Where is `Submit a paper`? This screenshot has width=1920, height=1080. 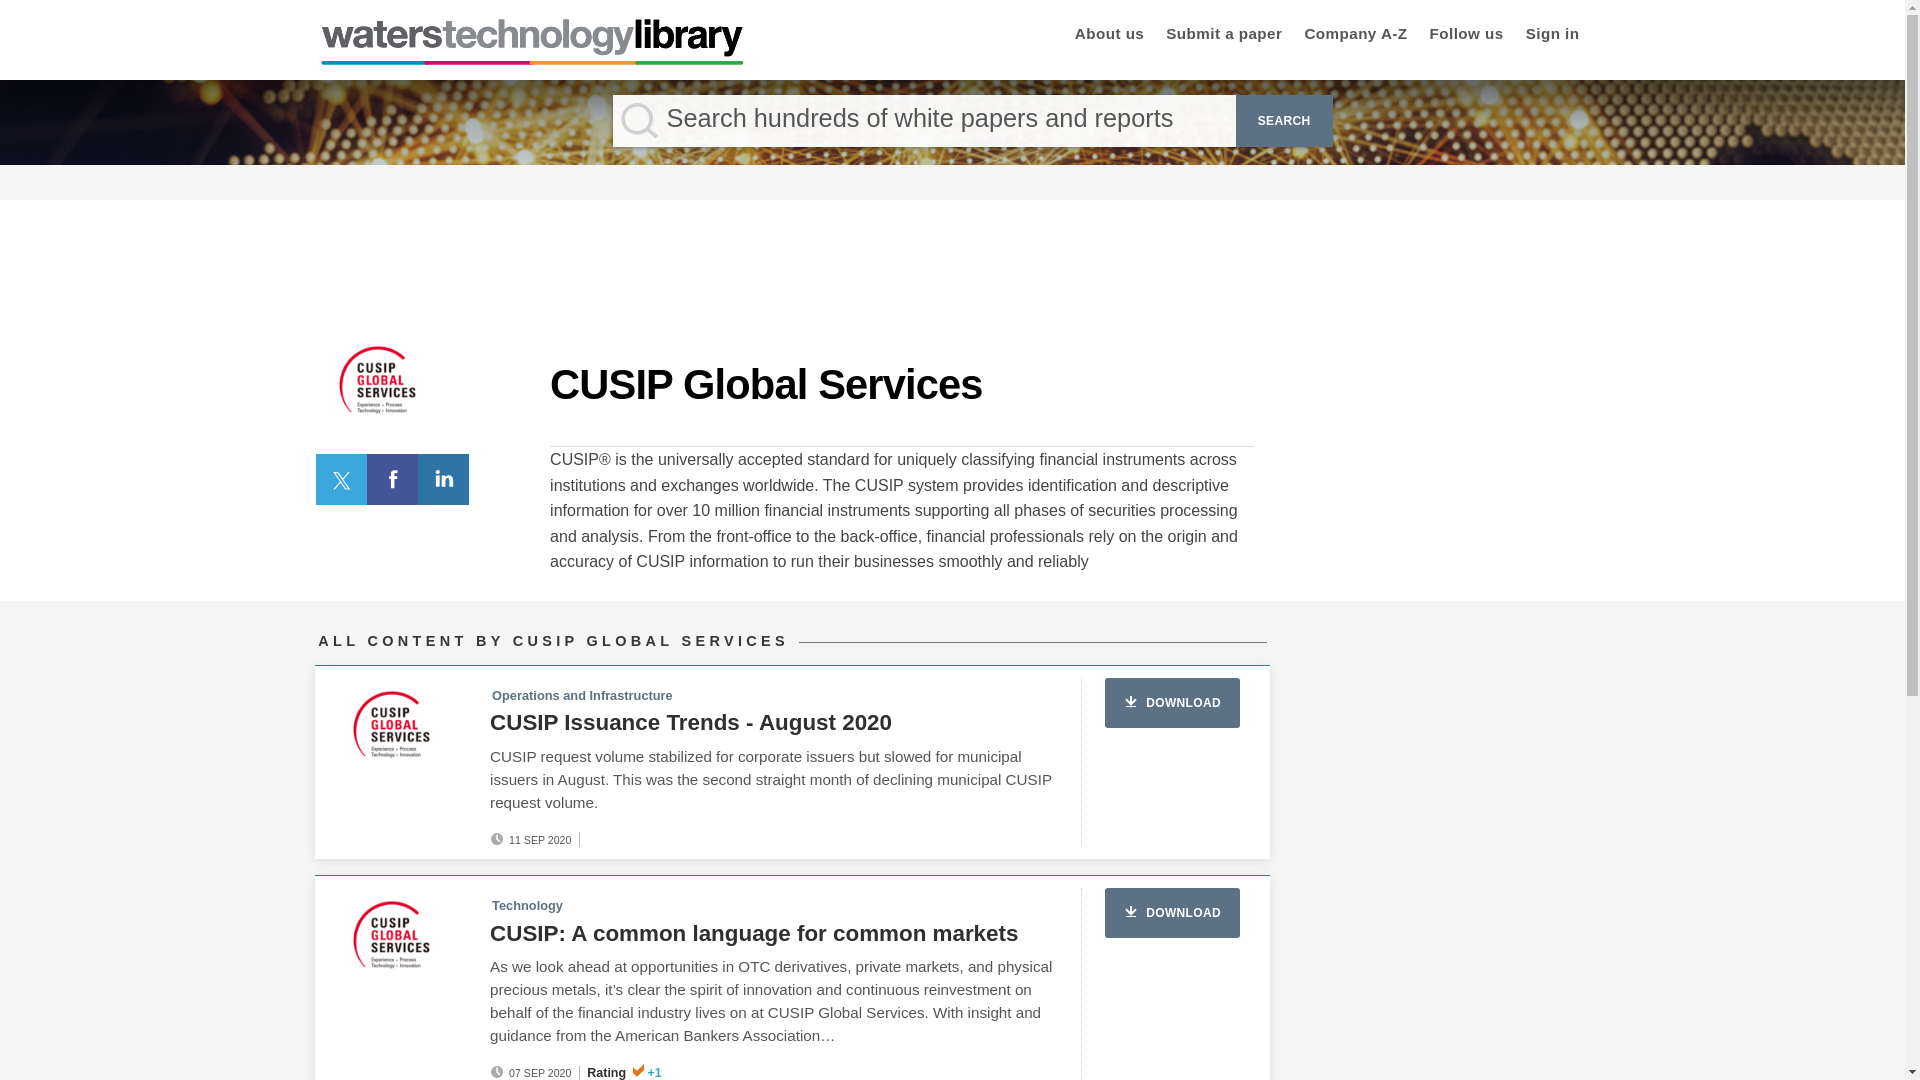
Submit a paper is located at coordinates (1224, 36).